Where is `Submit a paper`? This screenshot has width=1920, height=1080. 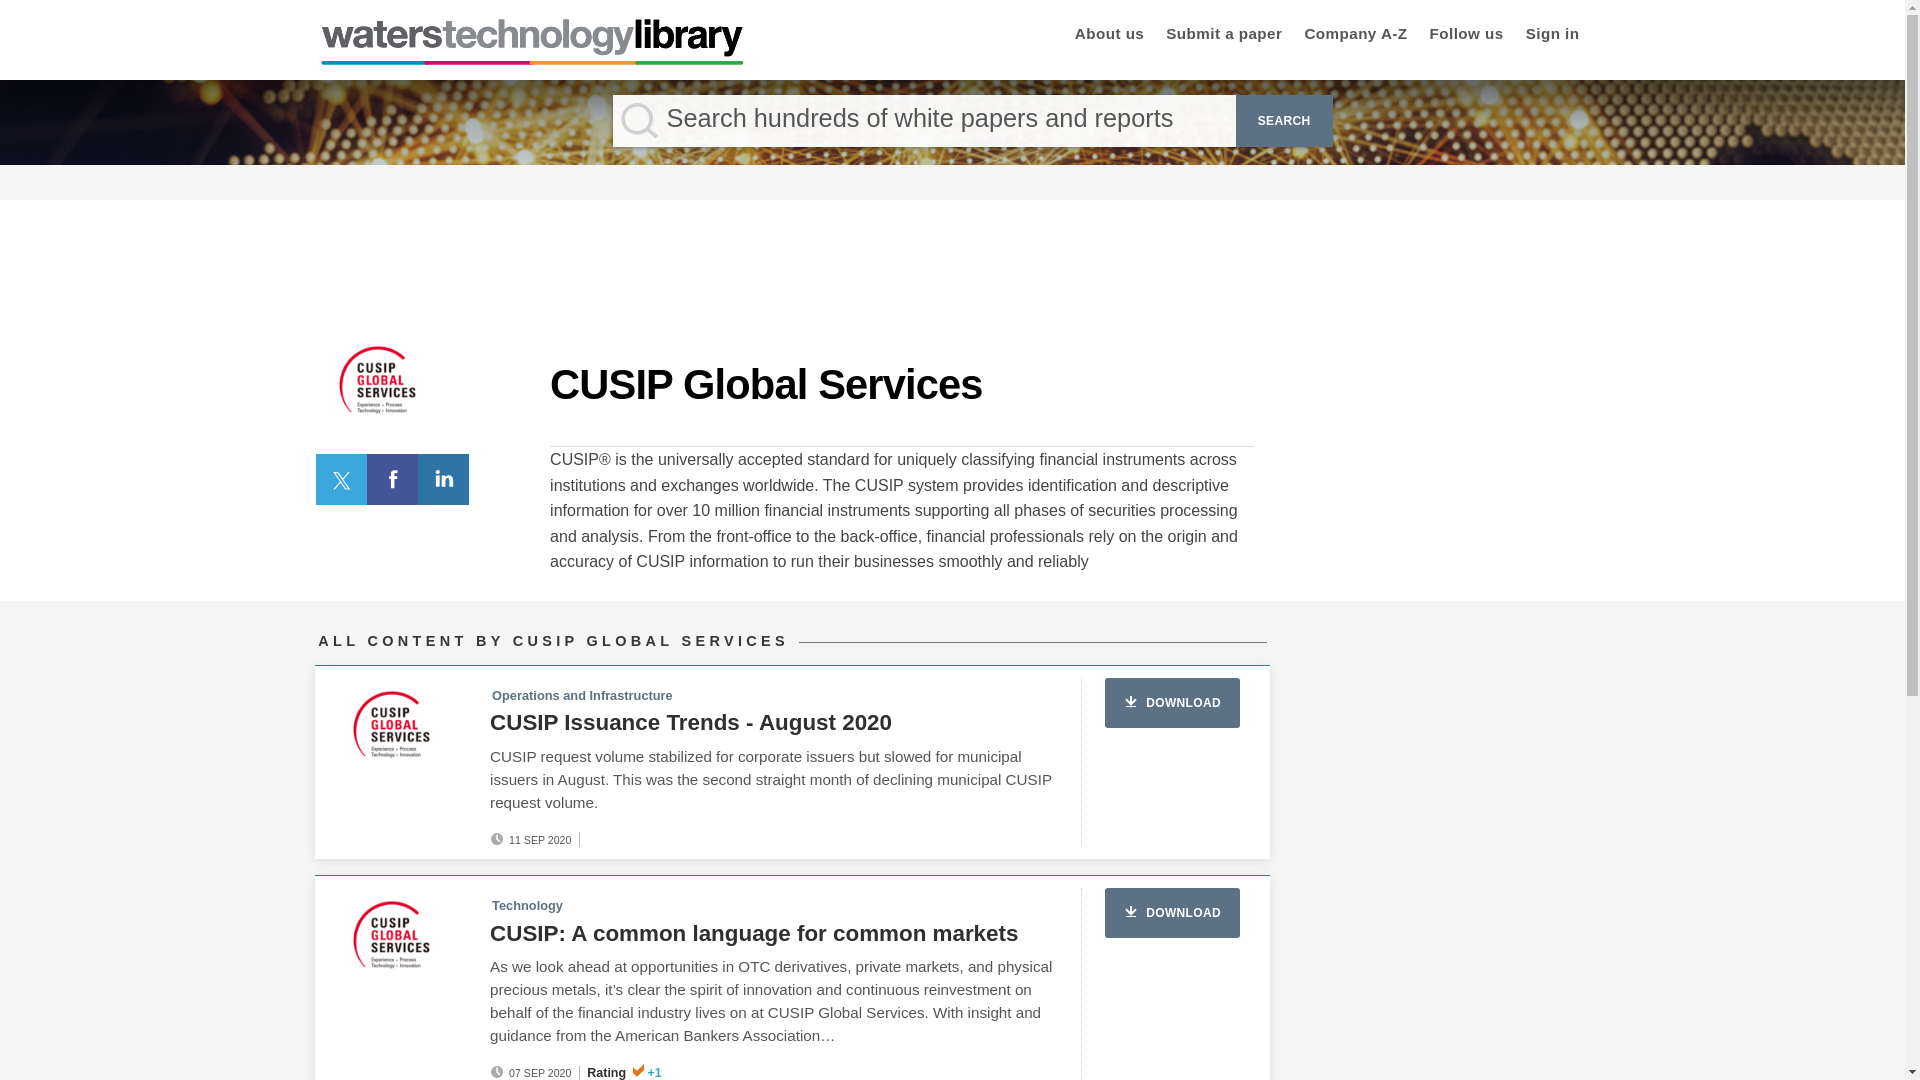
Submit a paper is located at coordinates (1224, 36).